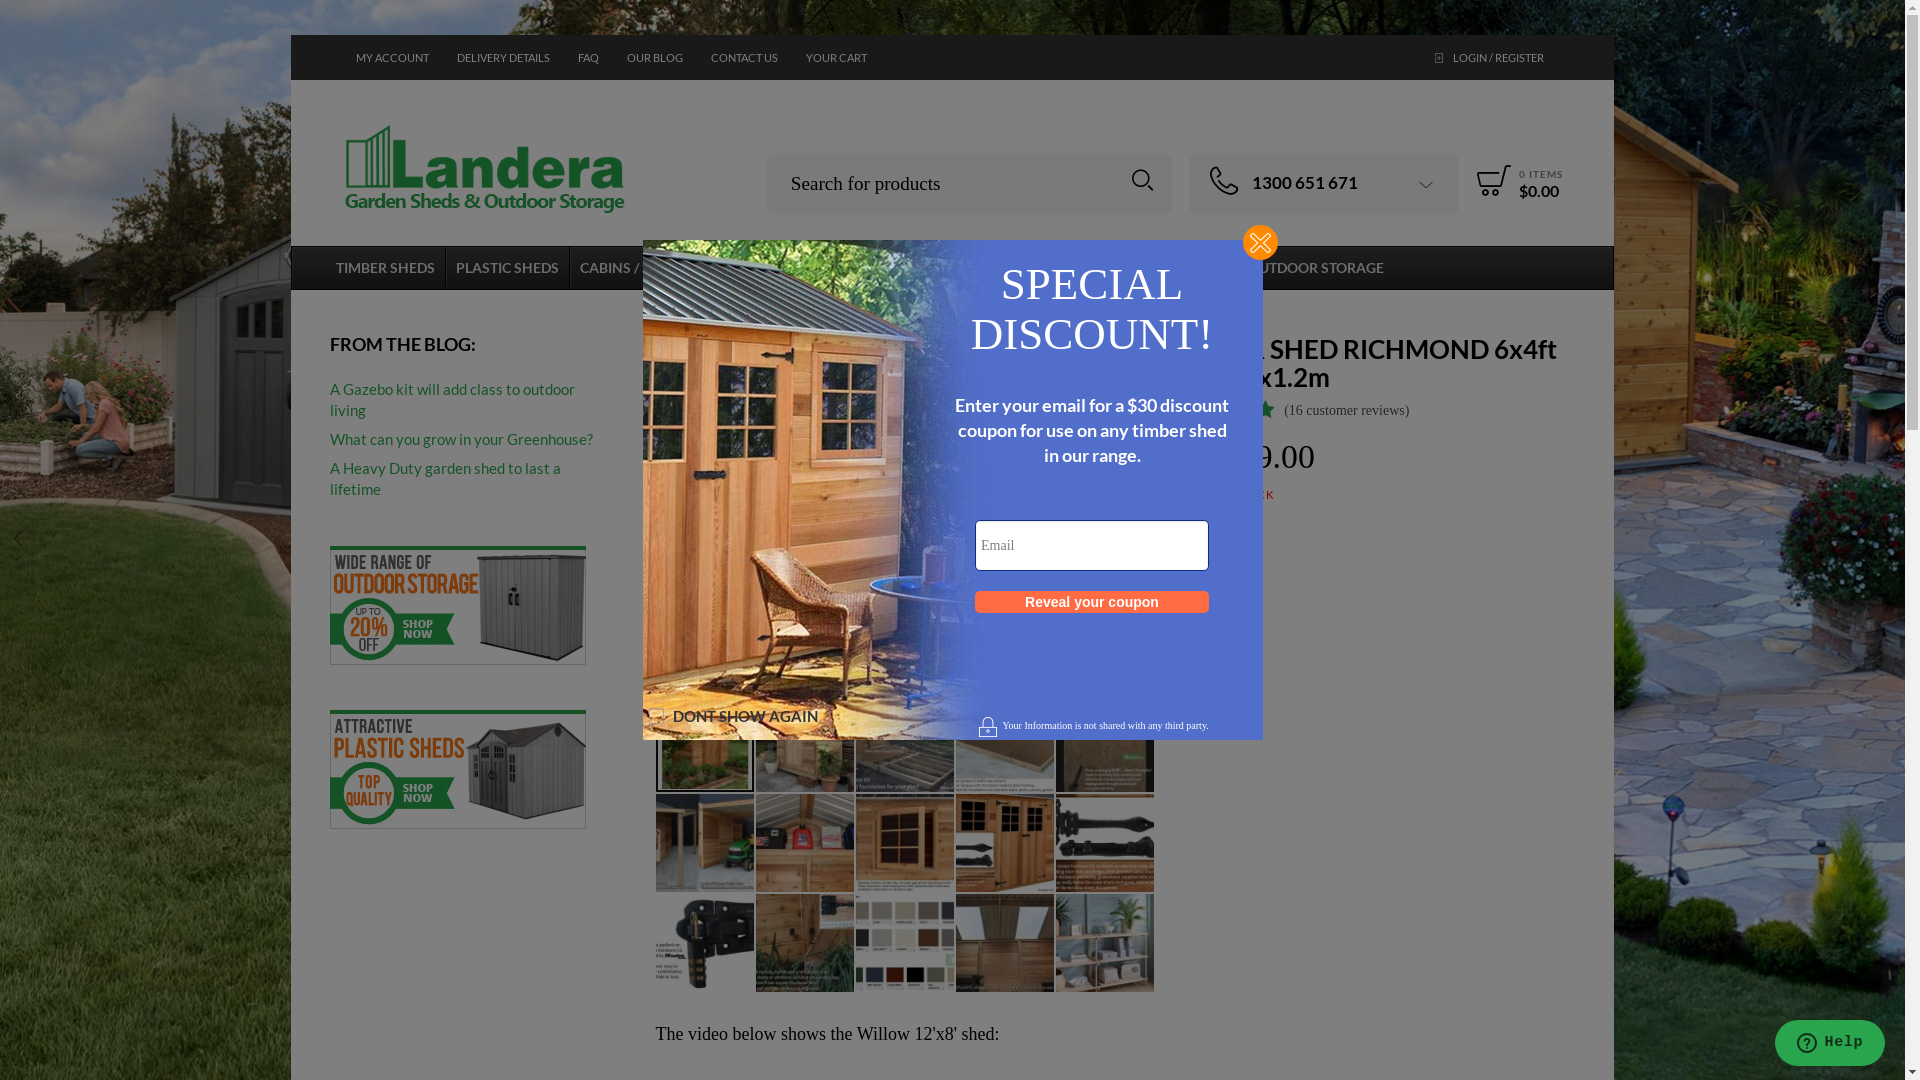 This screenshot has height=1080, width=1920. Describe the element at coordinates (1025, 268) in the screenshot. I see `GREENHOUSES` at that location.